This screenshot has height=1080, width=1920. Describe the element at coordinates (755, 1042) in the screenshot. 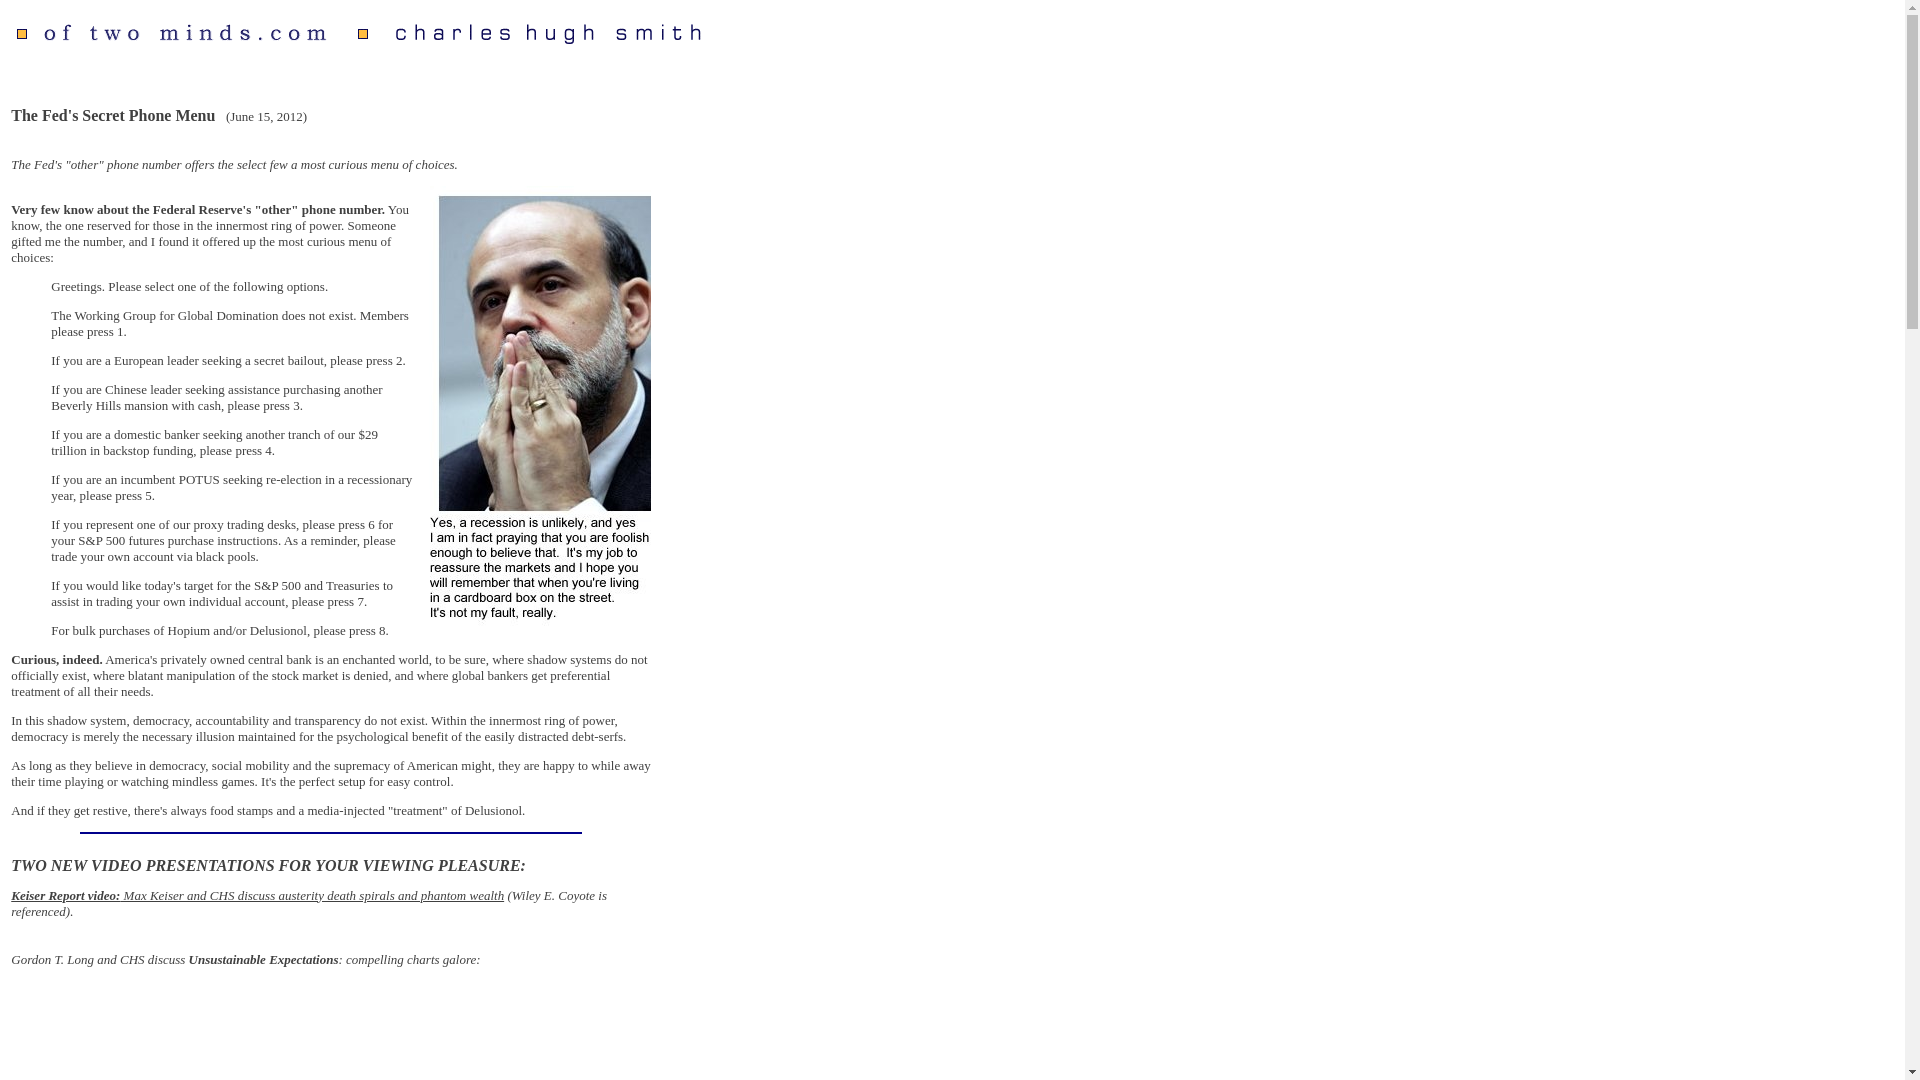

I see `Advertisement` at that location.